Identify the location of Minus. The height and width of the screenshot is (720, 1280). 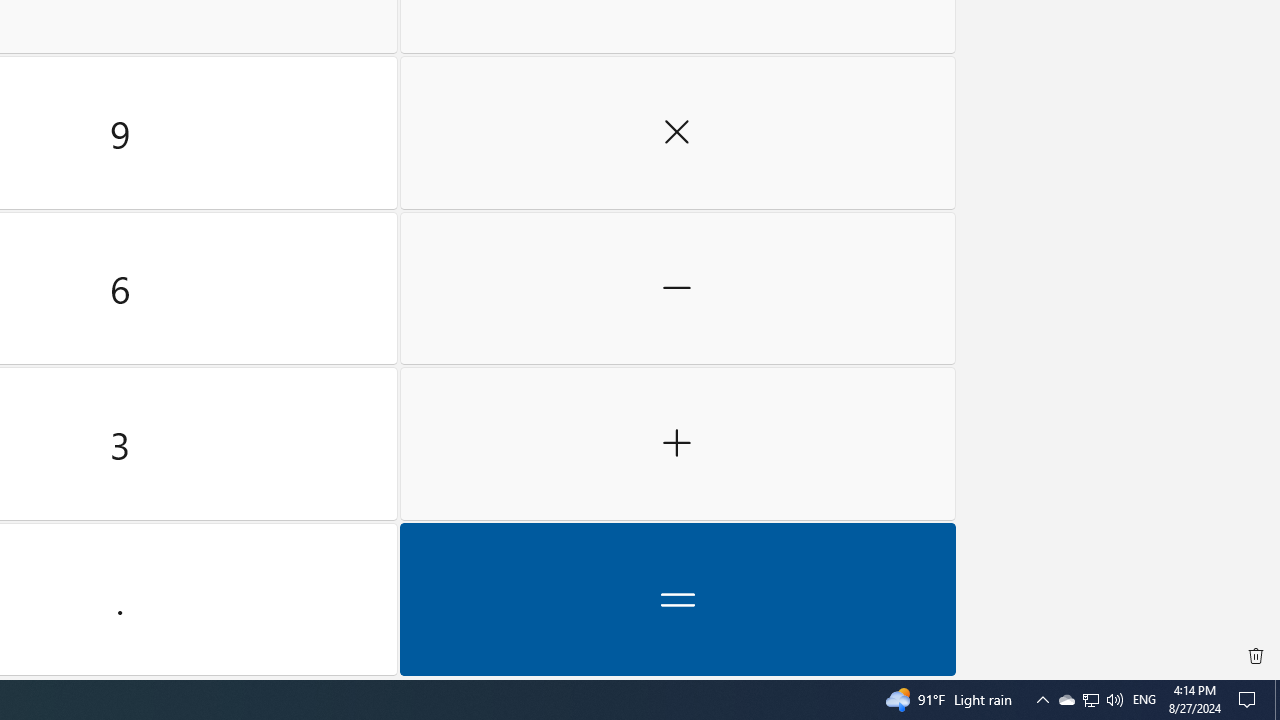
(1144, 700).